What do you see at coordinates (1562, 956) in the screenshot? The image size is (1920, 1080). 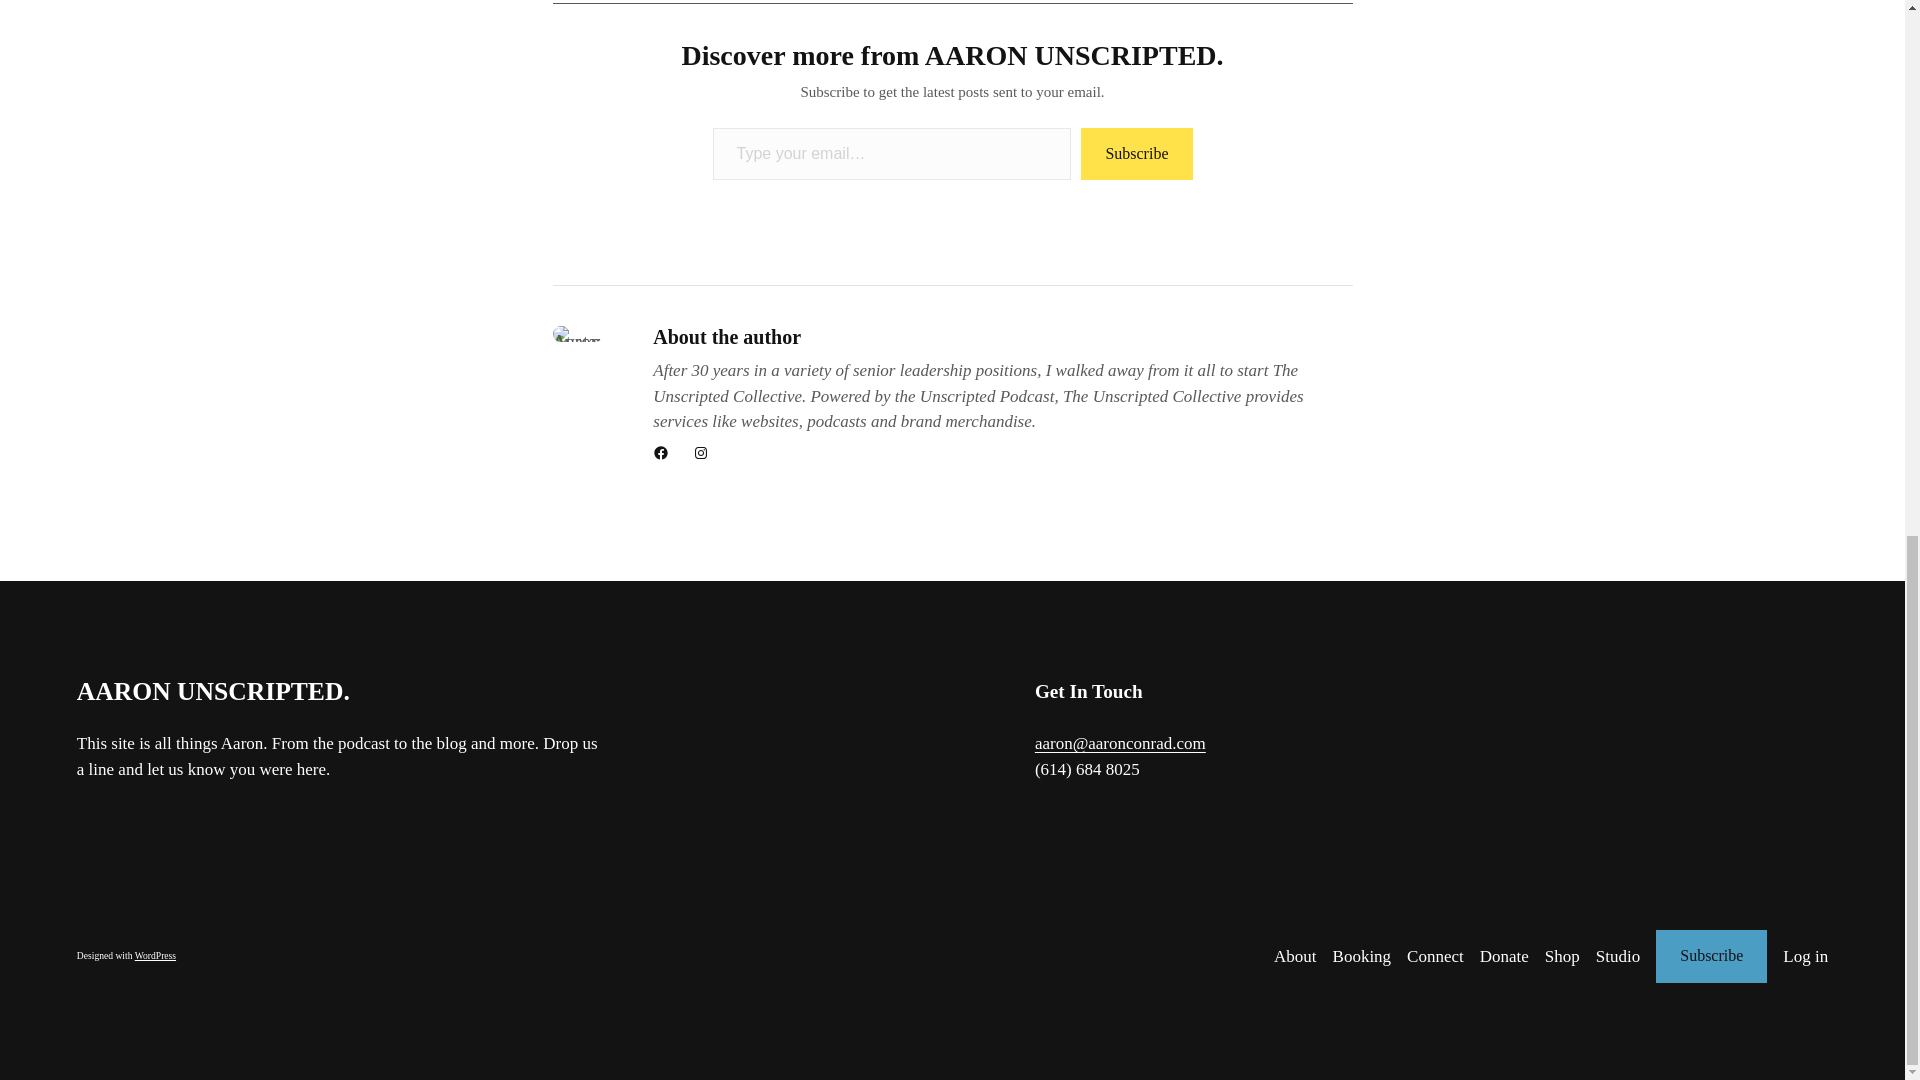 I see `Shop` at bounding box center [1562, 956].